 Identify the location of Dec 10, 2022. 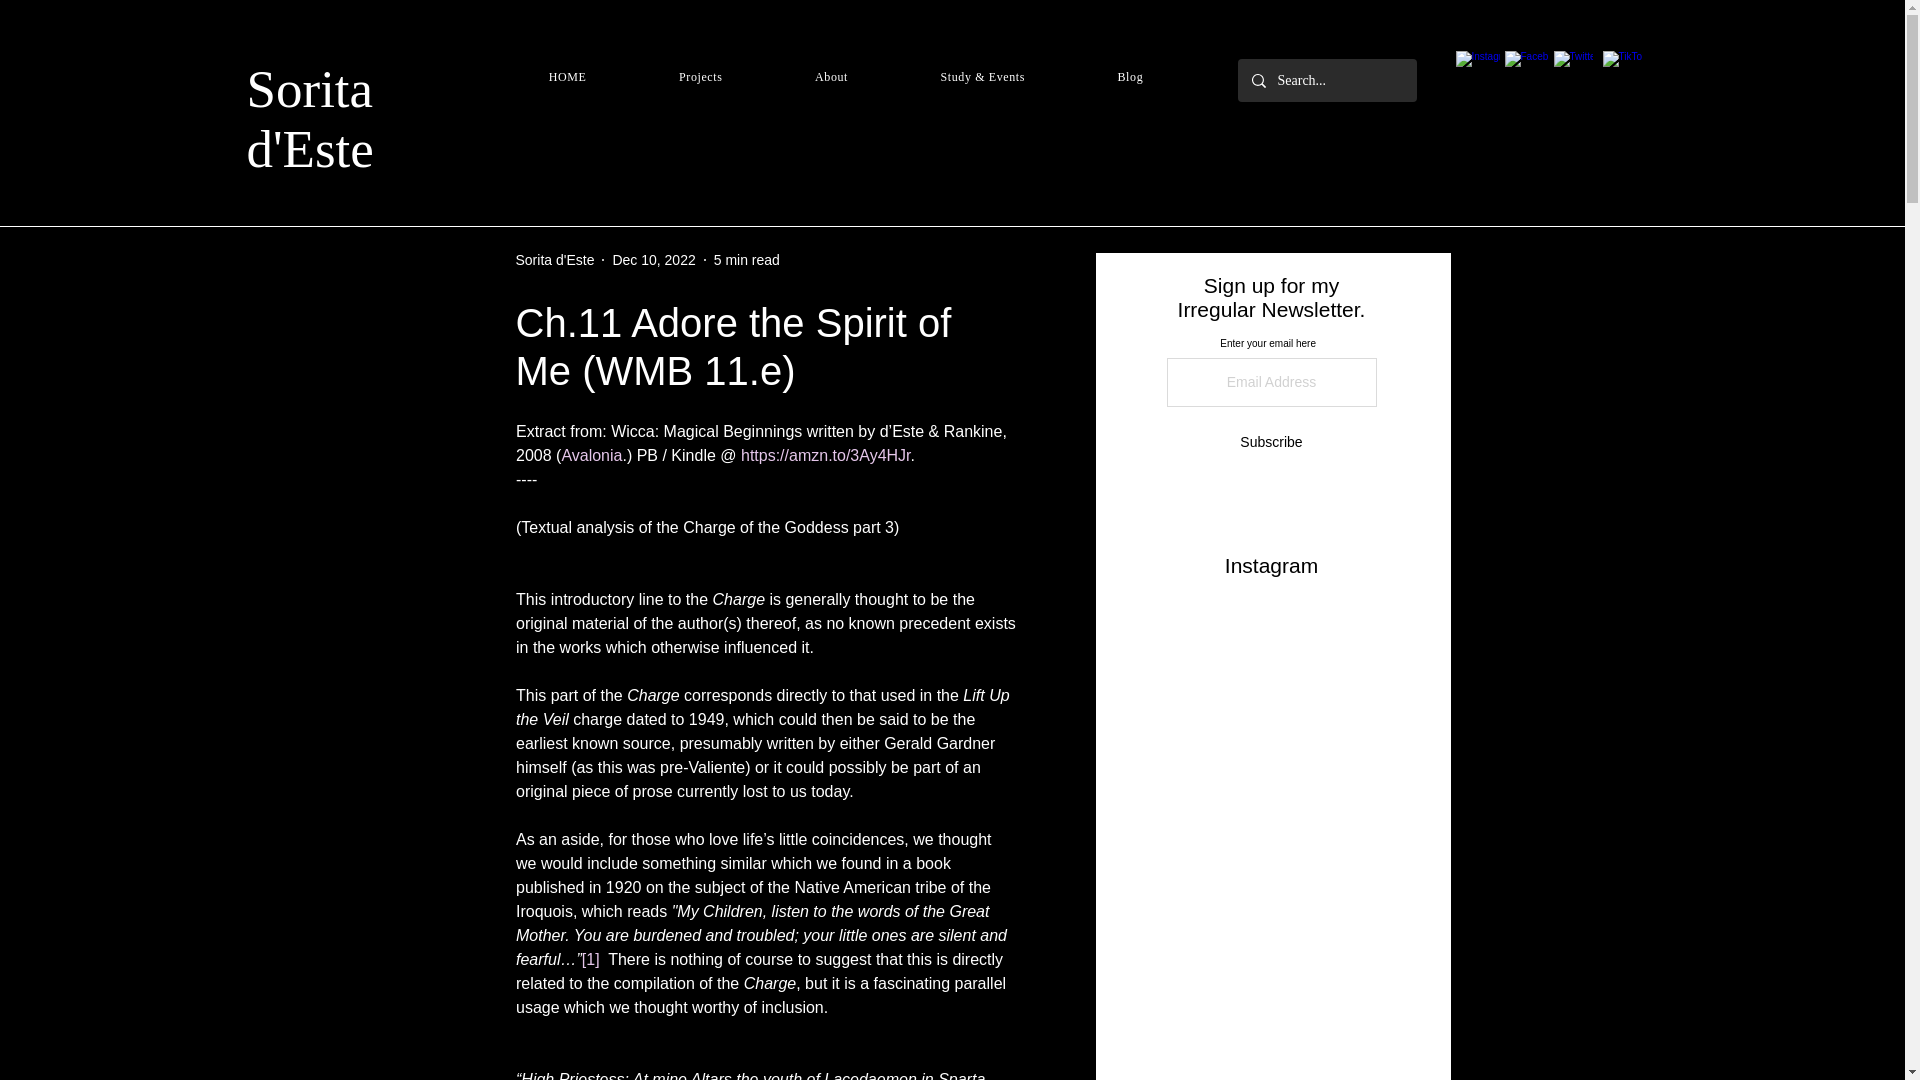
(654, 259).